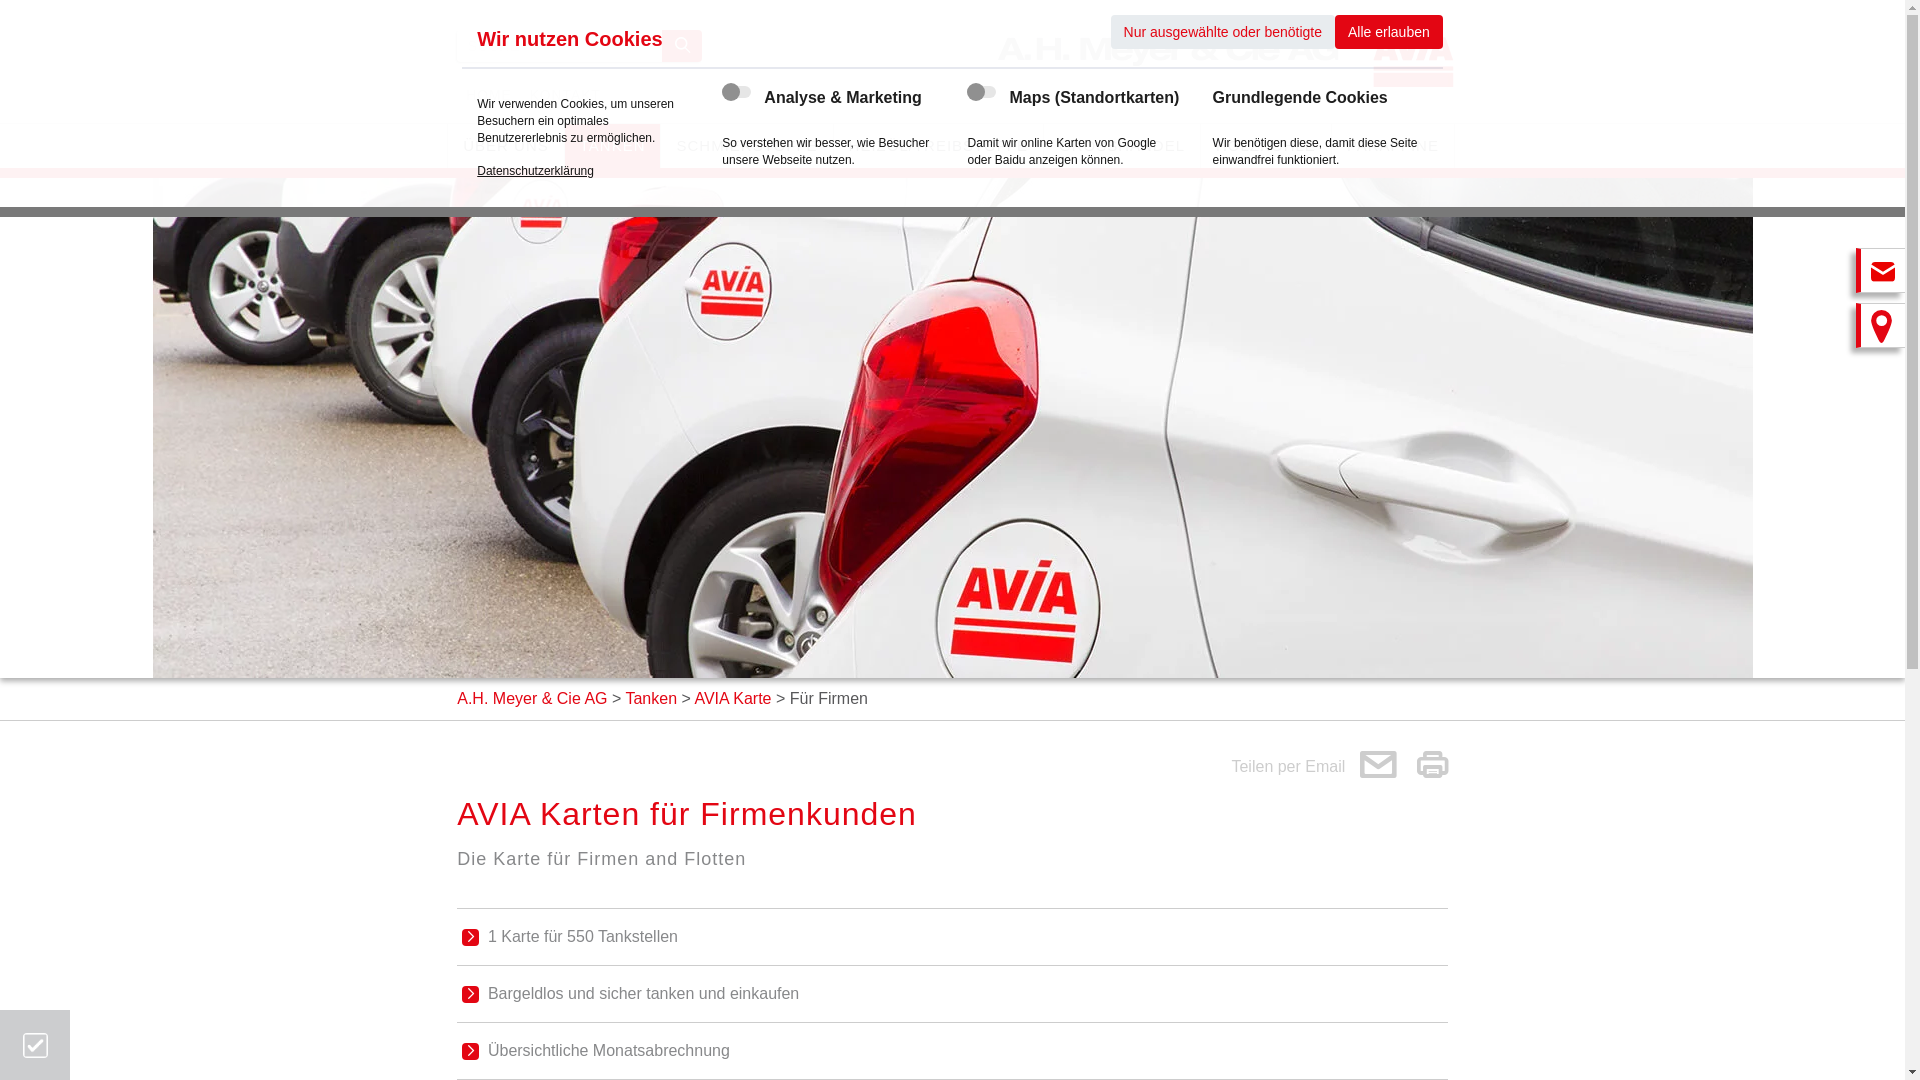  What do you see at coordinates (34, 1044) in the screenshot?
I see `Cookies` at bounding box center [34, 1044].